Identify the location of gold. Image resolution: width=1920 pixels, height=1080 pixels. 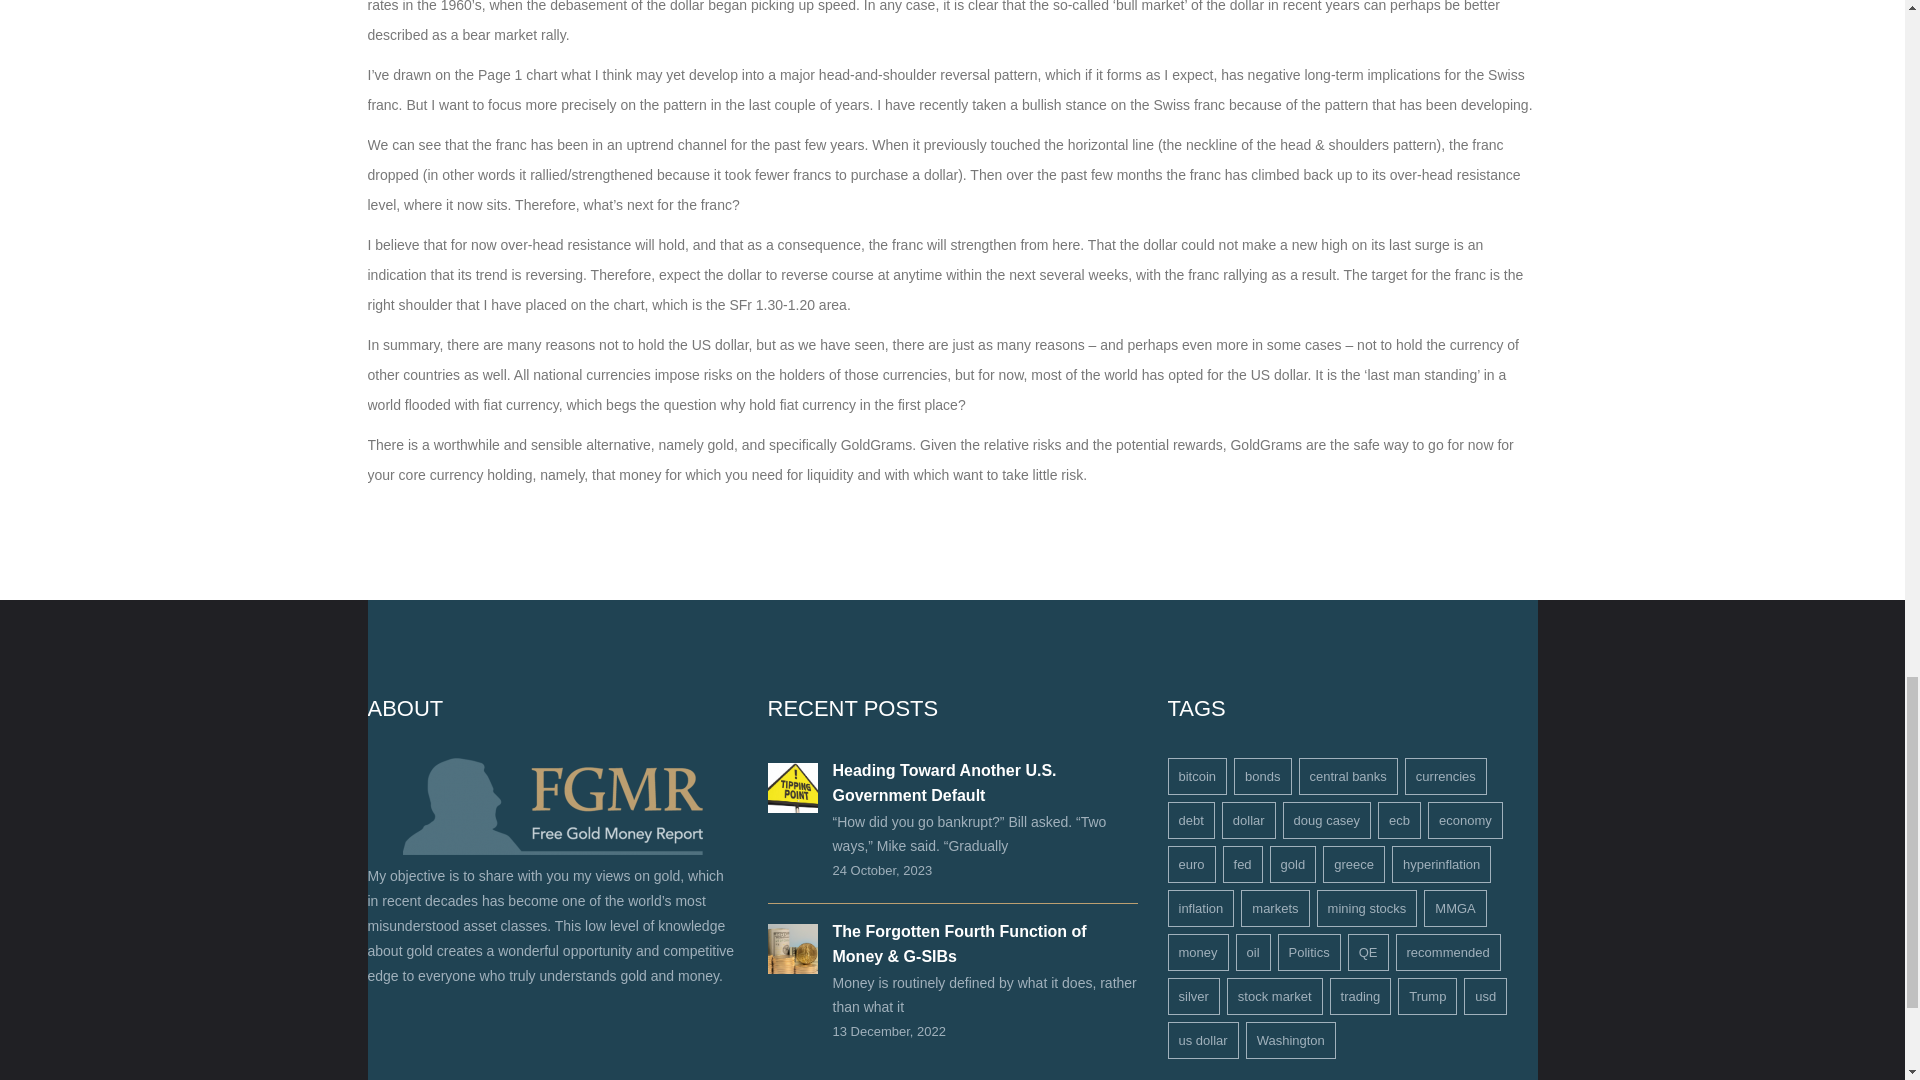
(1293, 864).